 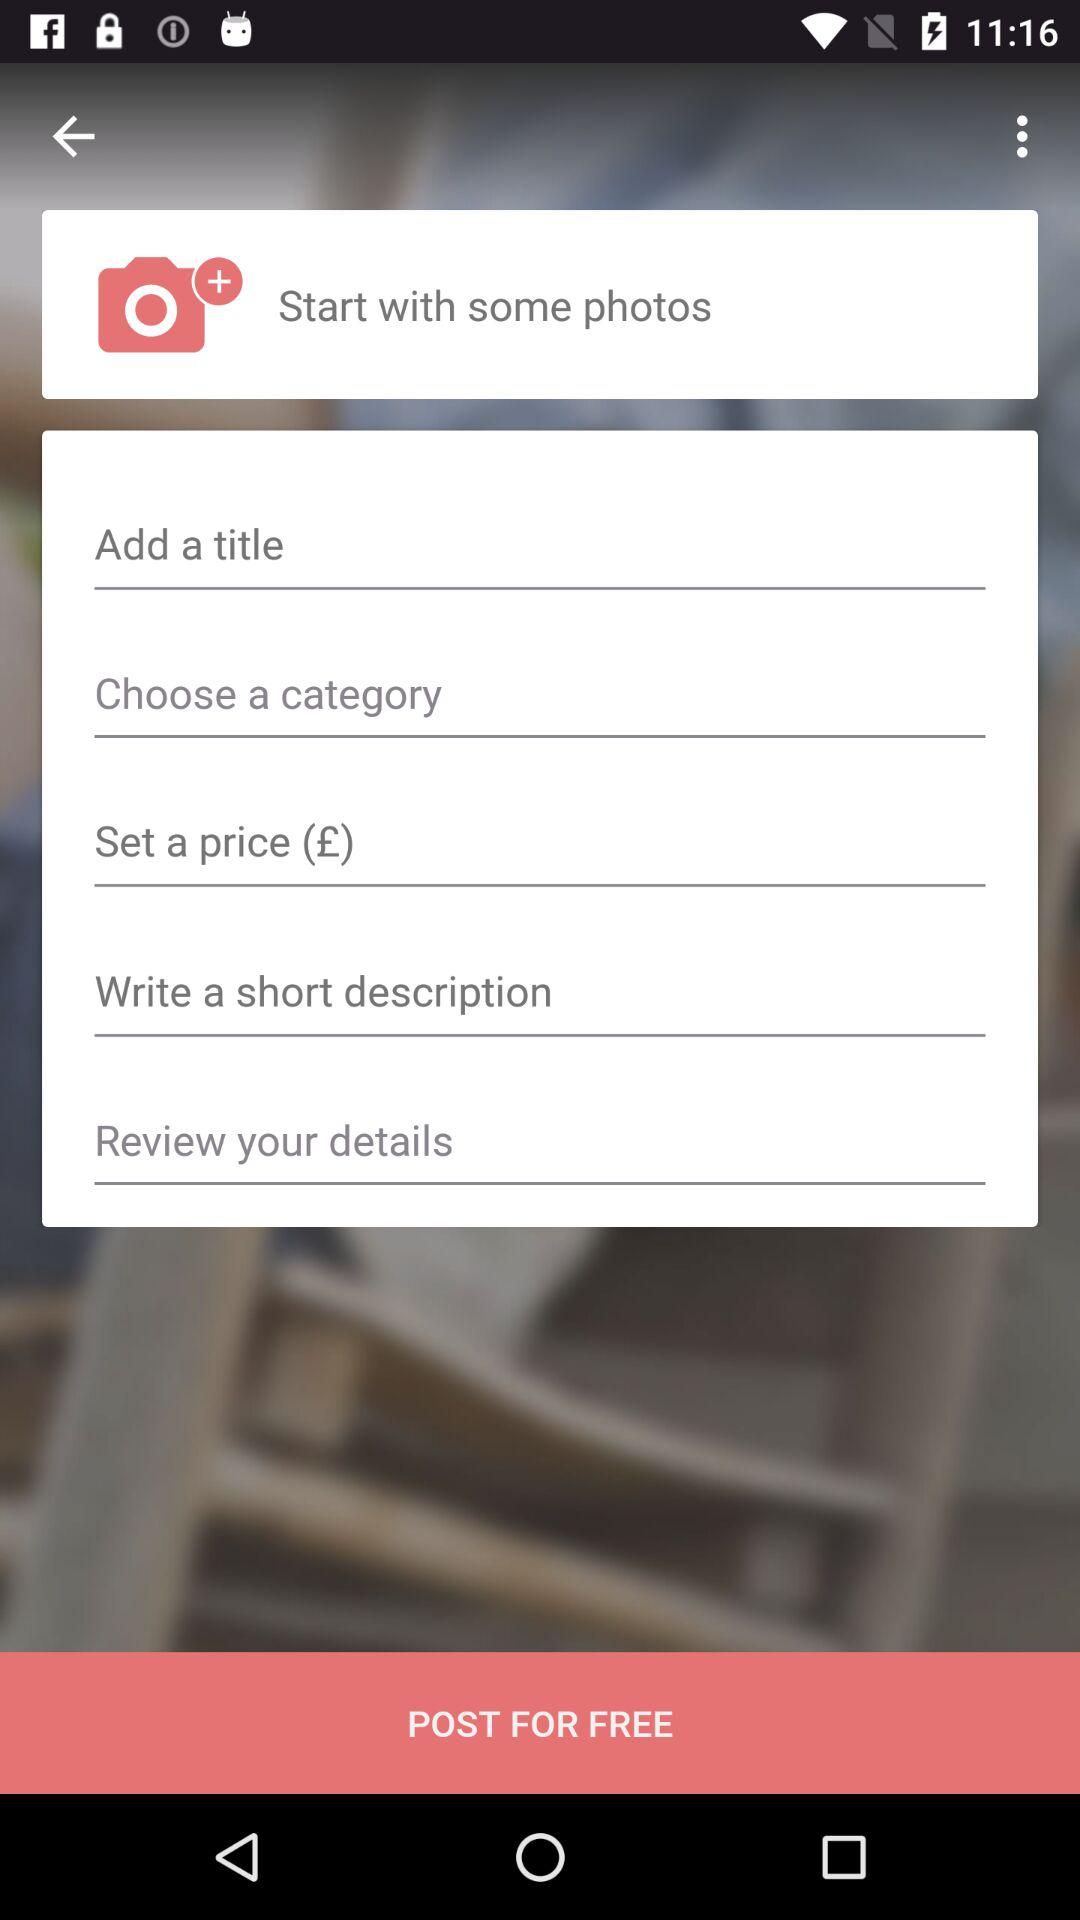 What do you see at coordinates (540, 1722) in the screenshot?
I see `tap the post for free` at bounding box center [540, 1722].